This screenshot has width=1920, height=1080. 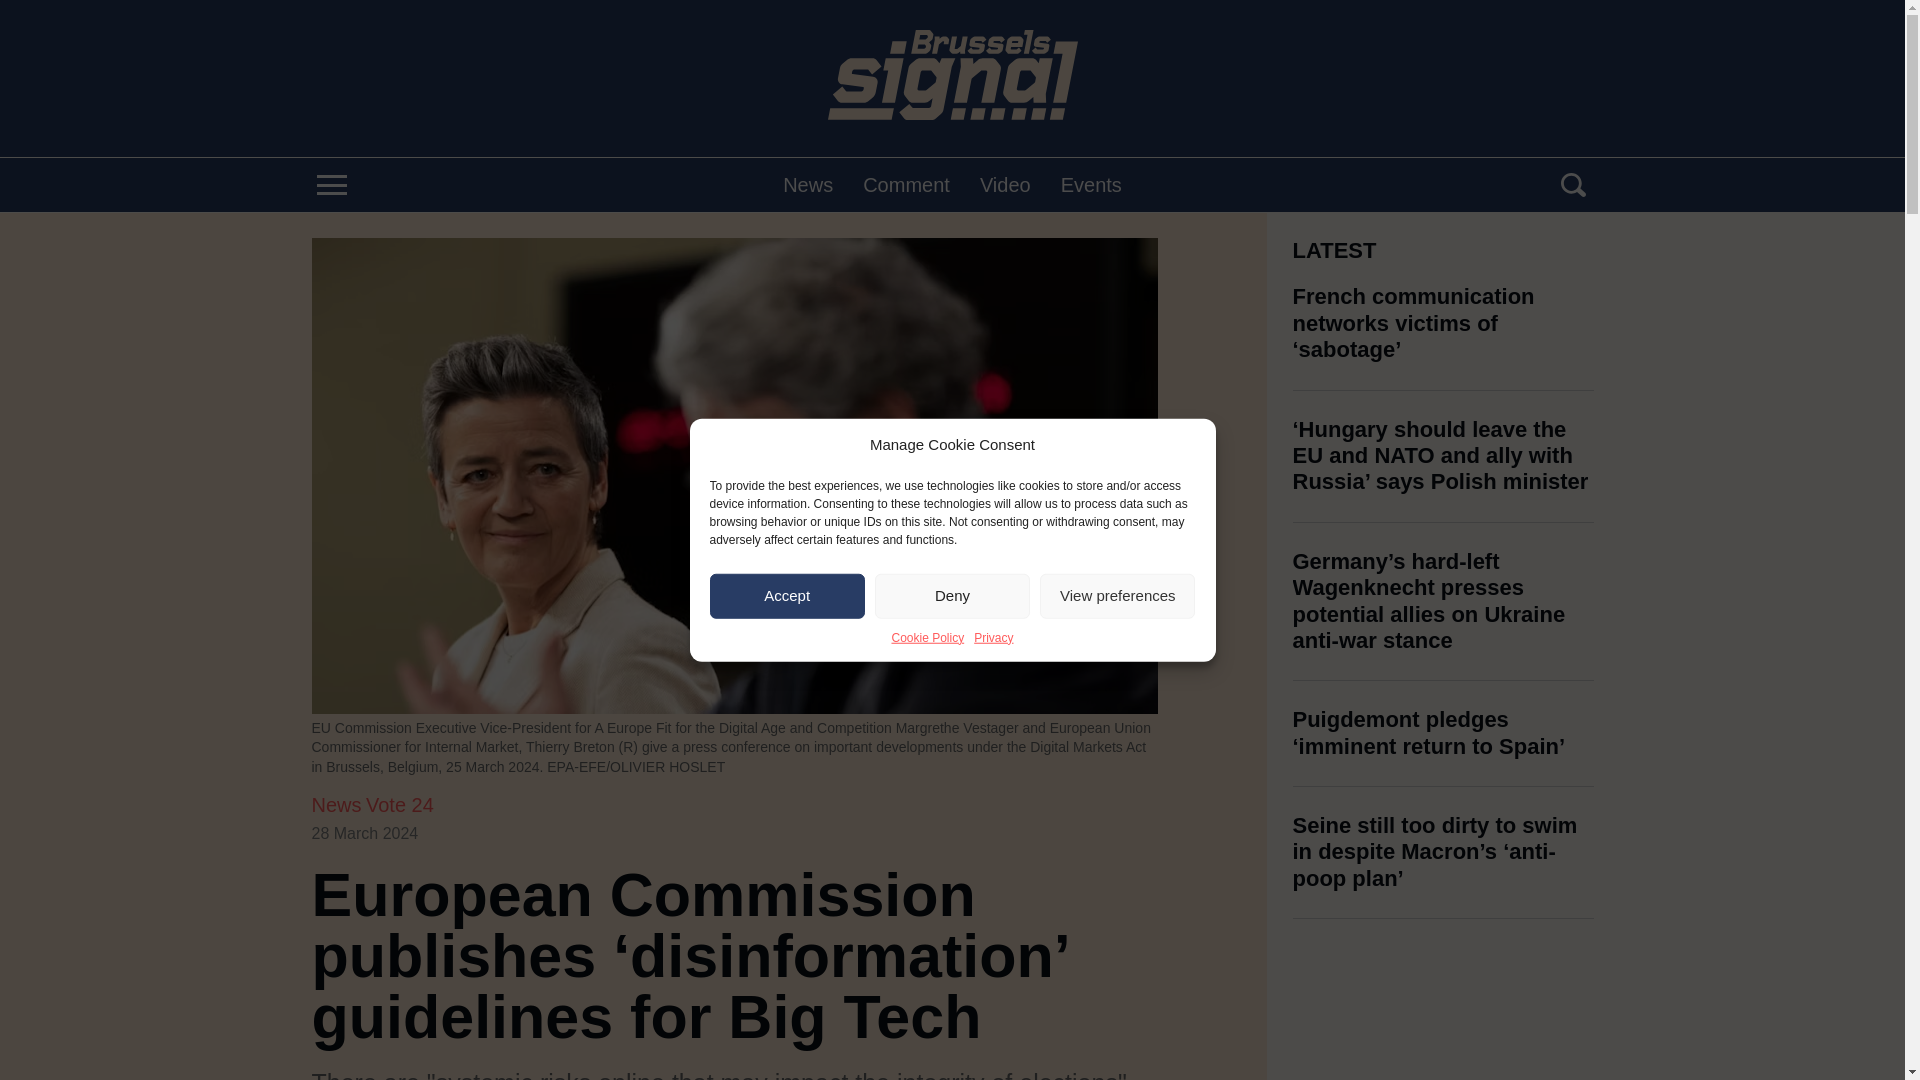 What do you see at coordinates (1005, 184) in the screenshot?
I see `Video` at bounding box center [1005, 184].